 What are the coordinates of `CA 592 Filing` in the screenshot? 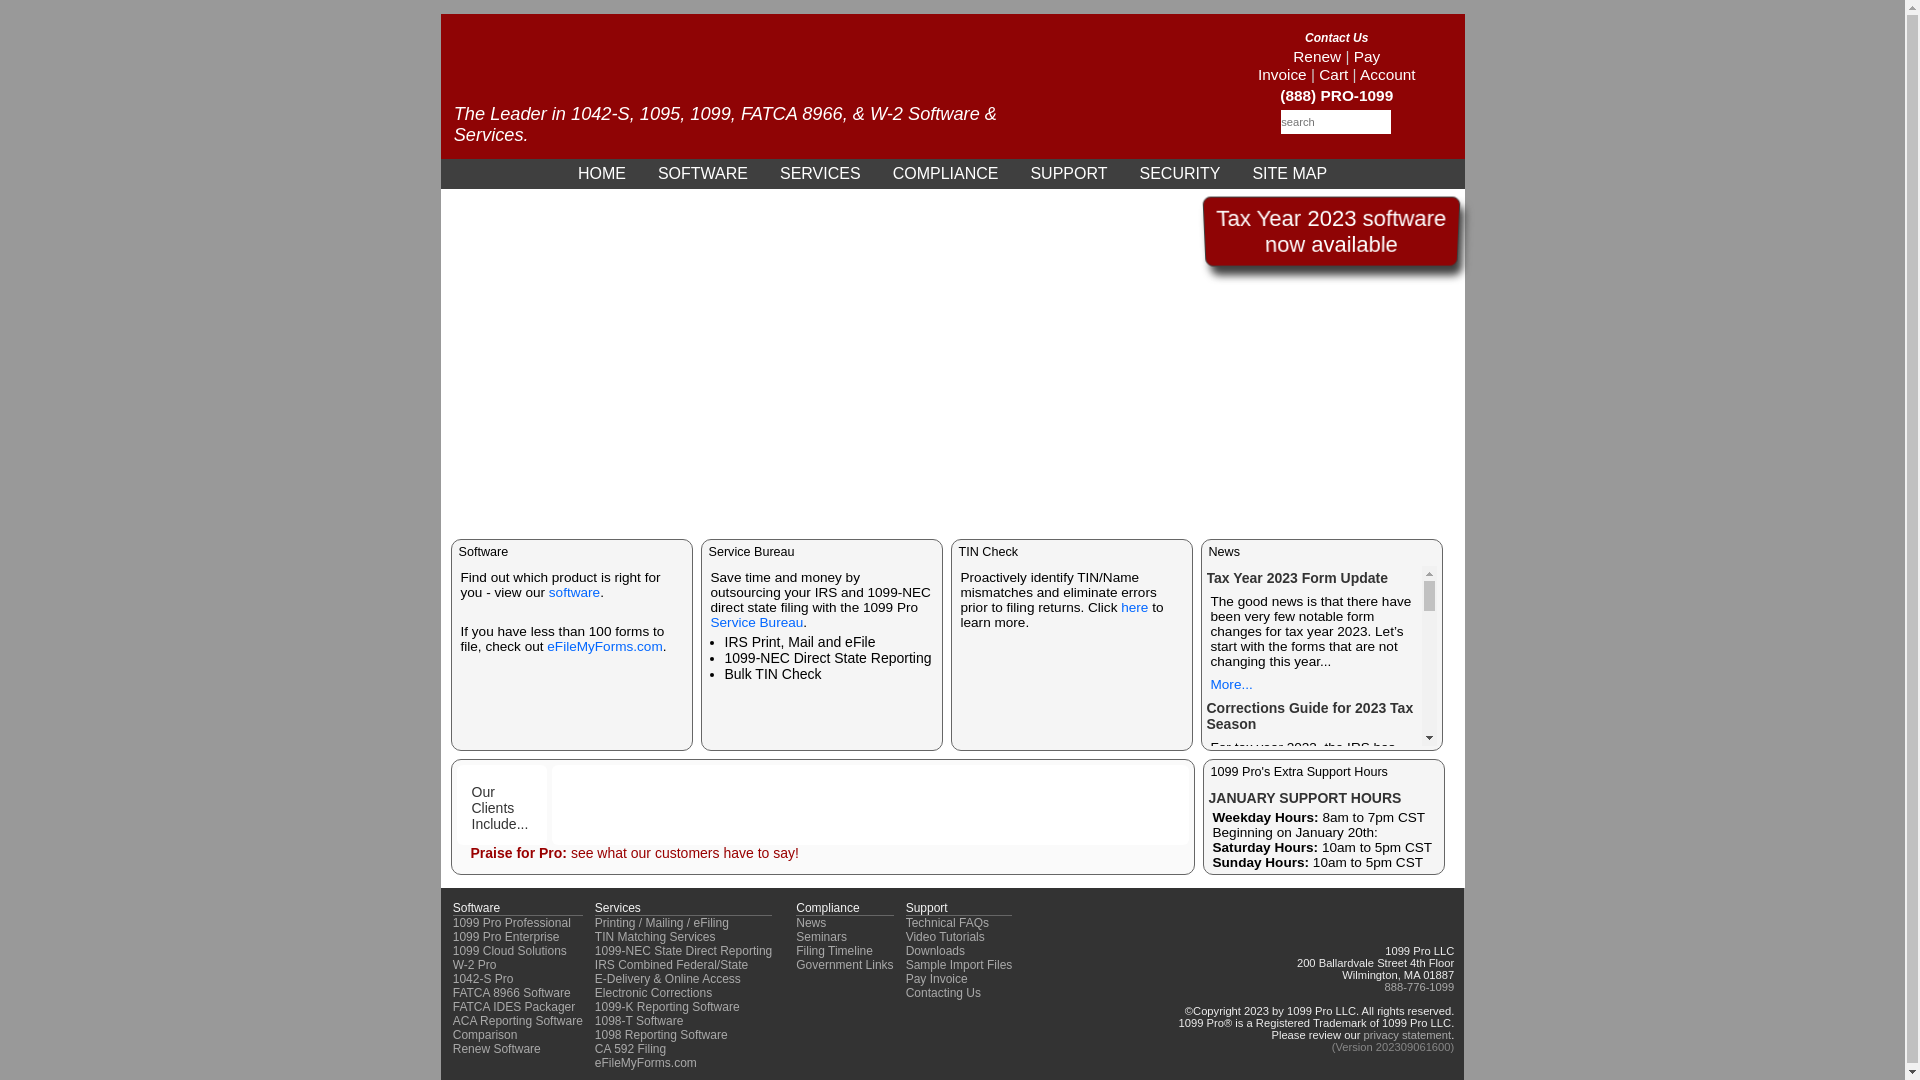 It's located at (630, 1049).